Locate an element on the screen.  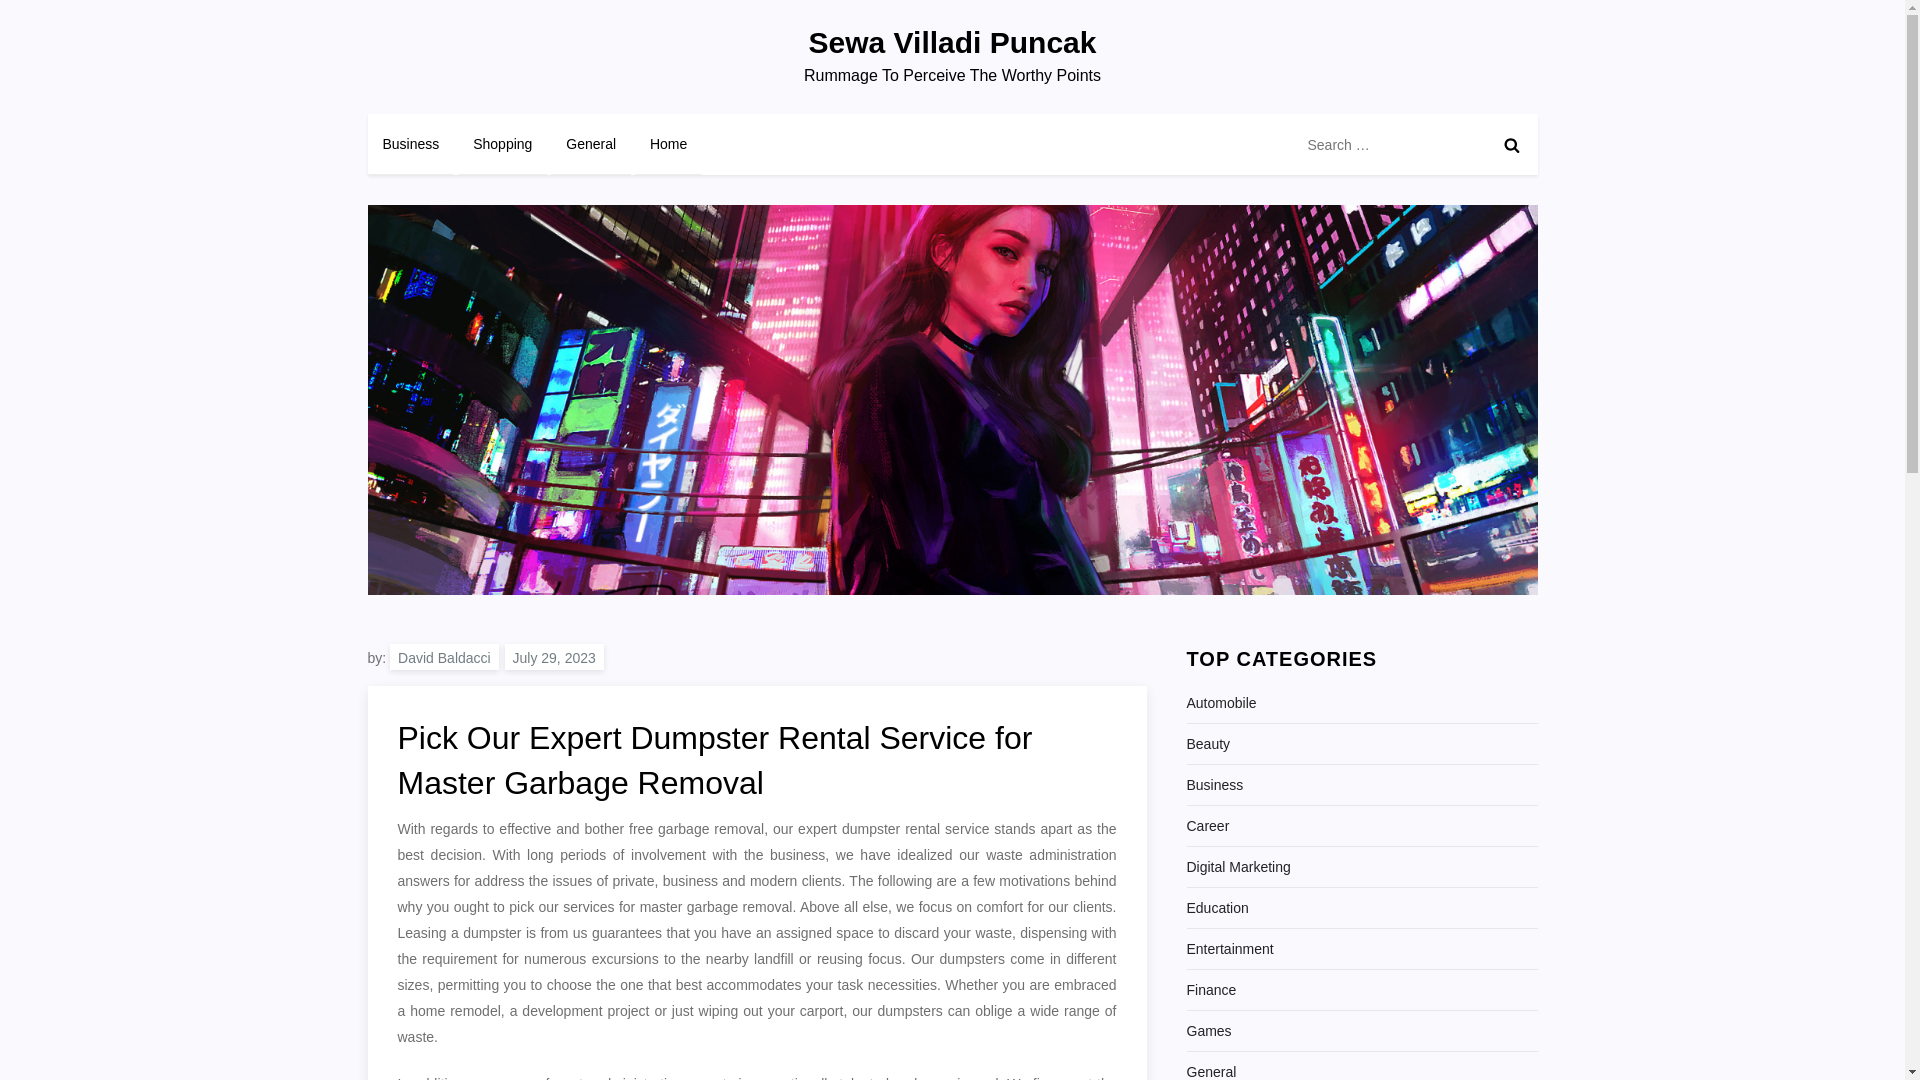
Sewa Villadi Puncak is located at coordinates (952, 42).